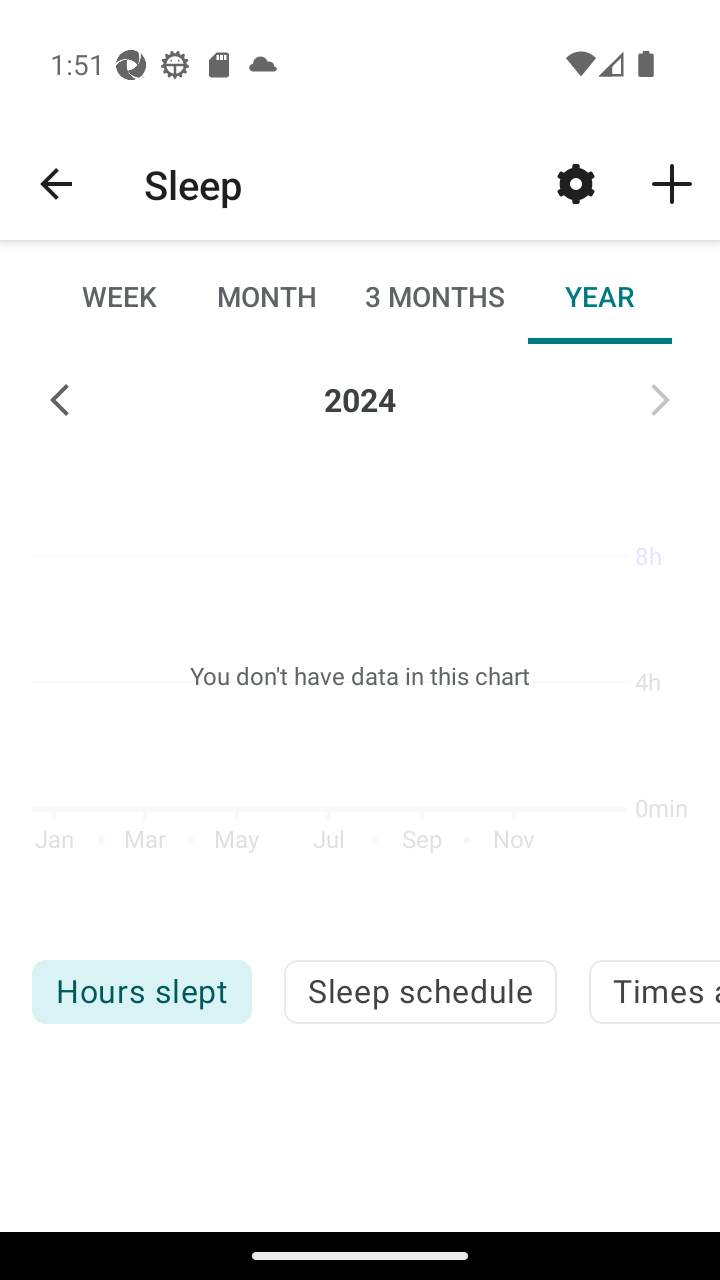 The width and height of the screenshot is (720, 1280). Describe the element at coordinates (672, 183) in the screenshot. I see `Tap to track sleep or
 log a past record` at that location.